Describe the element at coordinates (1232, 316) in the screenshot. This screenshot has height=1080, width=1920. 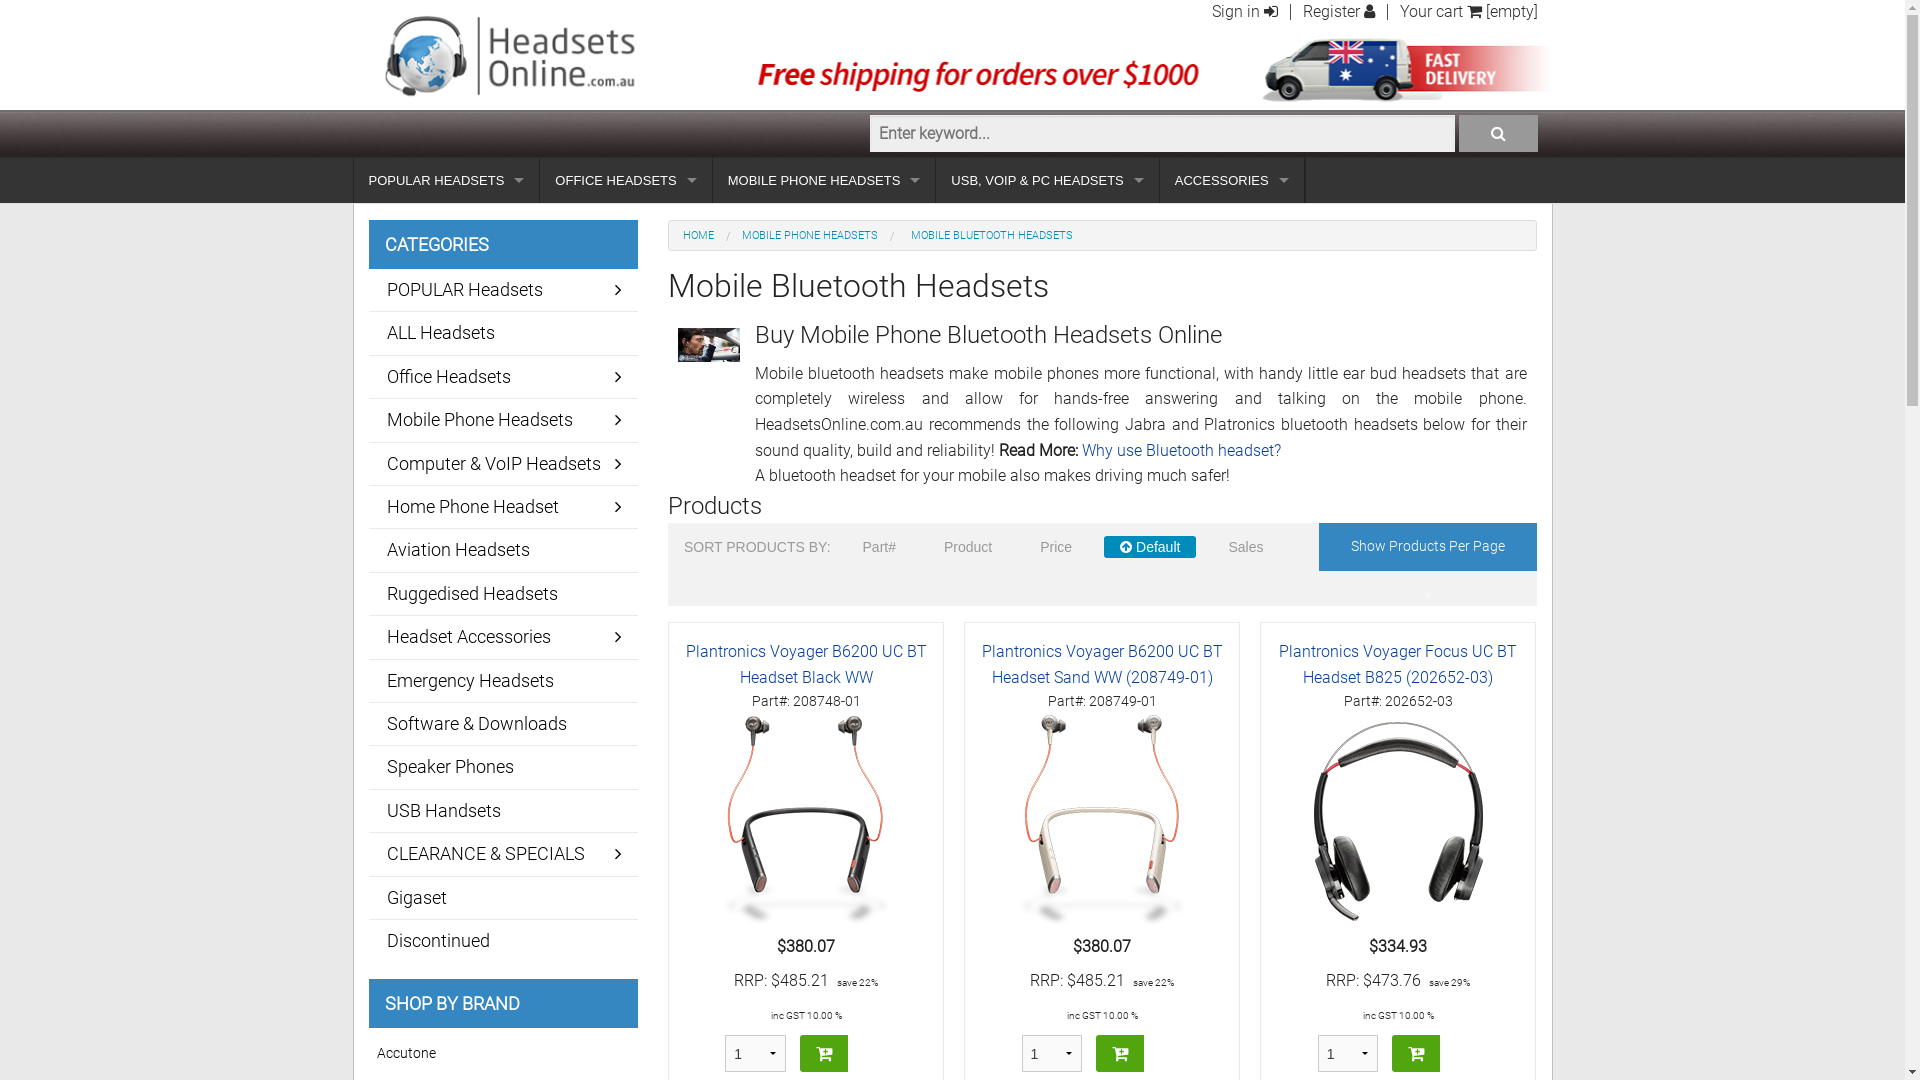
I see `Polaris Accessories` at that location.